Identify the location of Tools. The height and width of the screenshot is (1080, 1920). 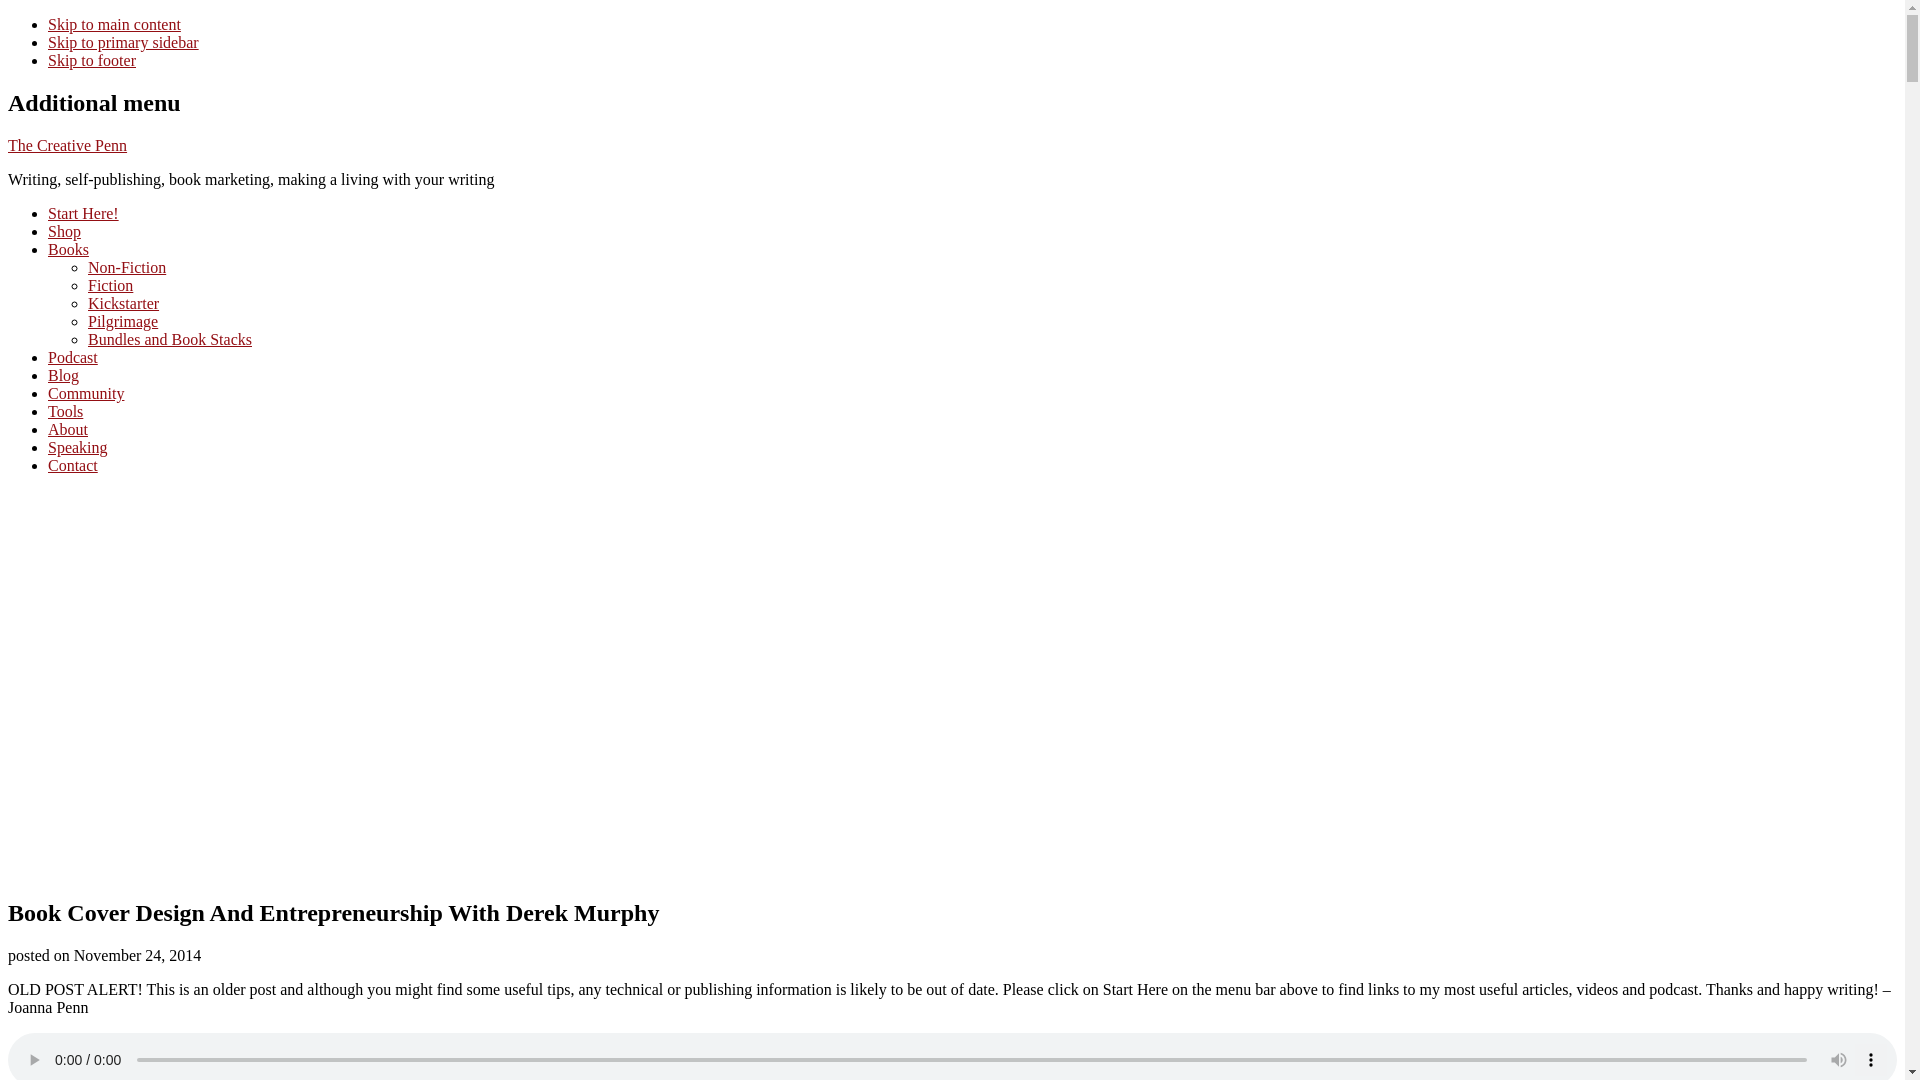
(65, 411).